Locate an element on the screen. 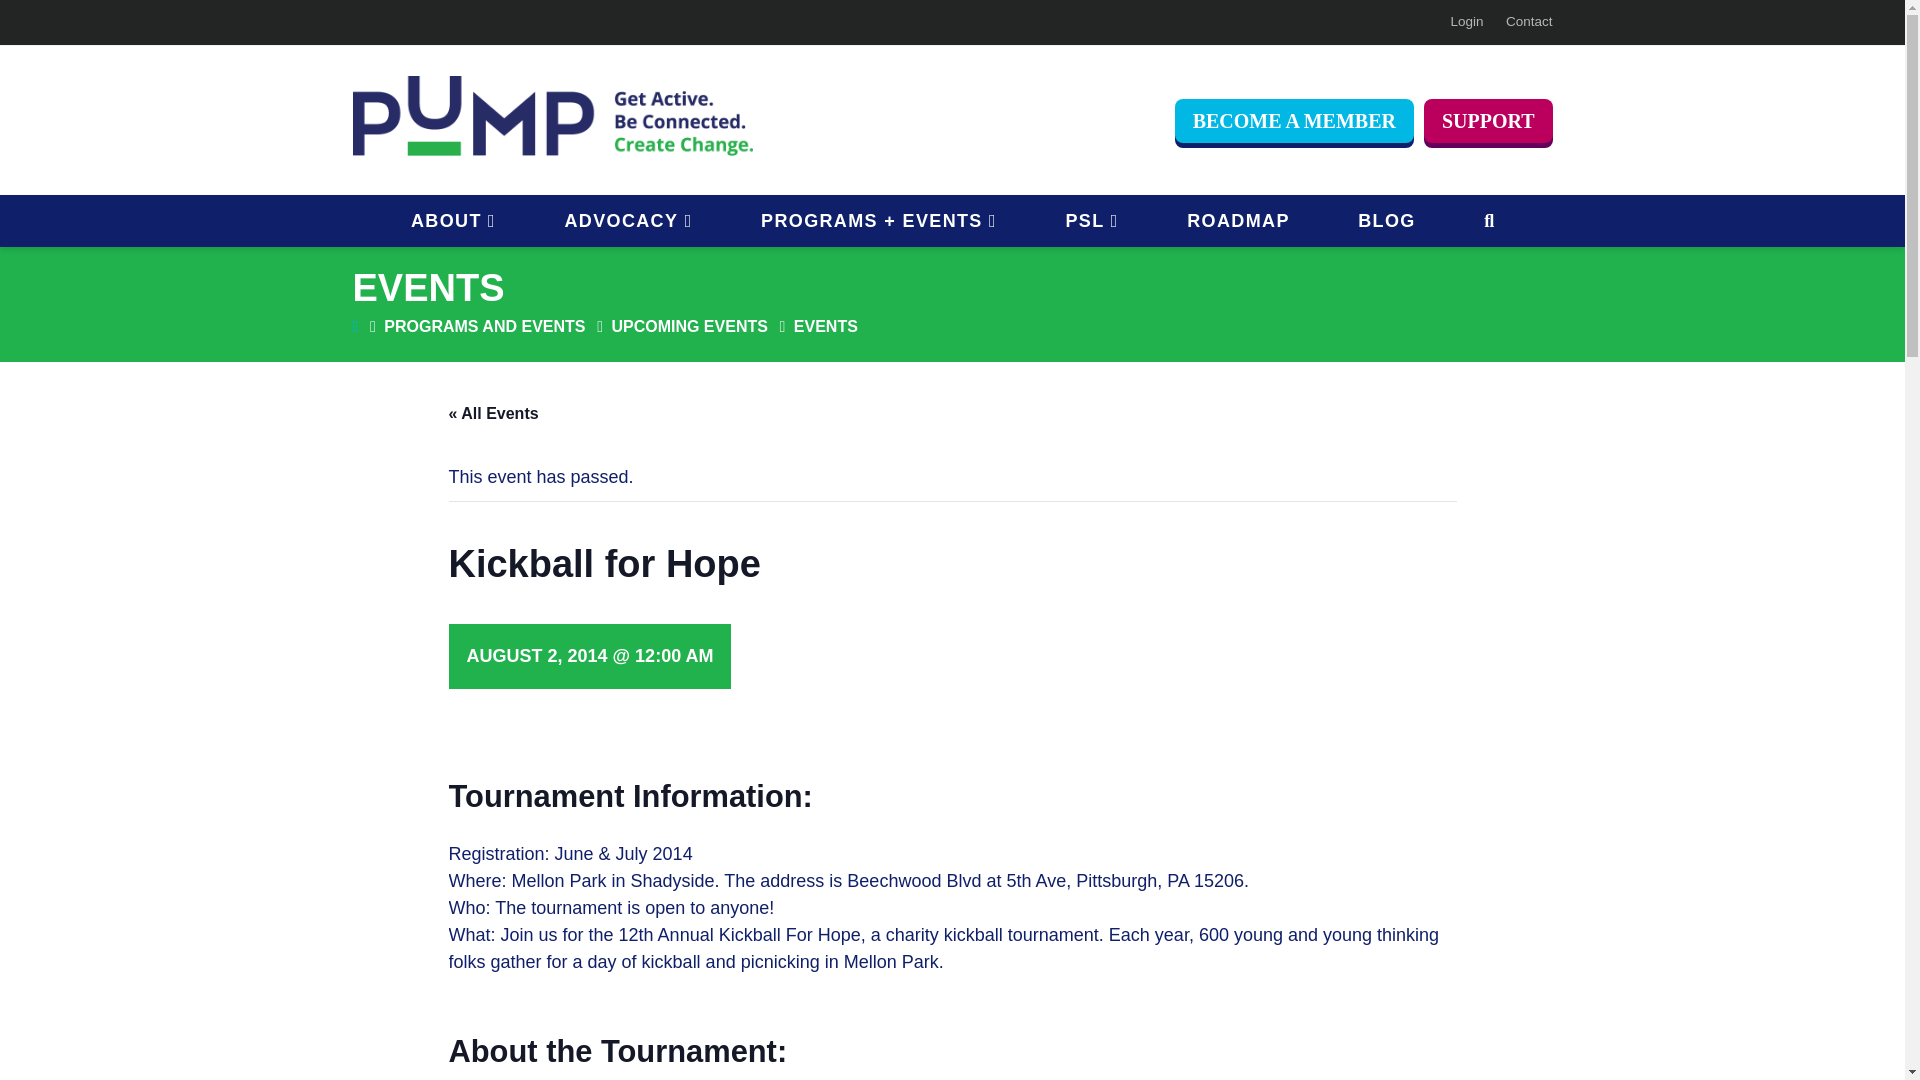 The width and height of the screenshot is (1920, 1080). BECOME A MEMBER is located at coordinates (1294, 120).